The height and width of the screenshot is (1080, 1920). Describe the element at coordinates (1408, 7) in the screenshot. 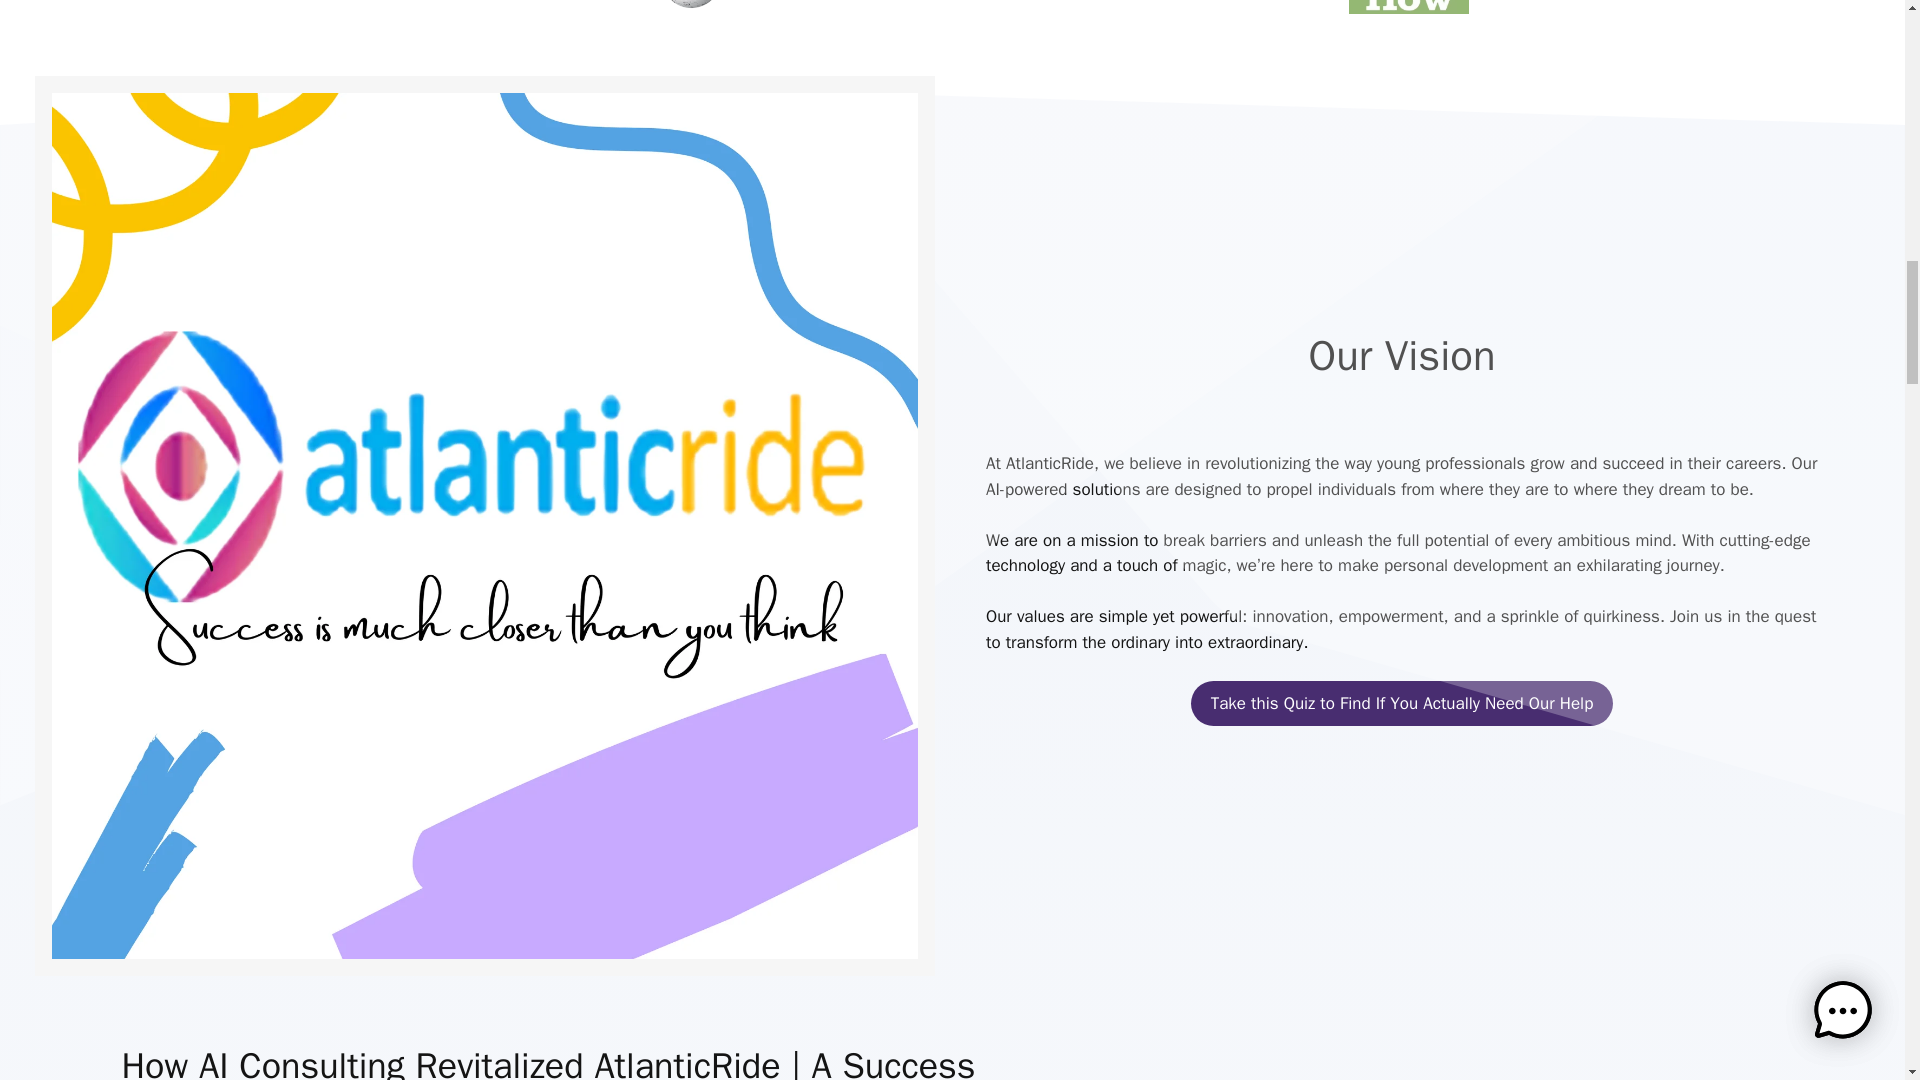

I see `Home 6` at that location.